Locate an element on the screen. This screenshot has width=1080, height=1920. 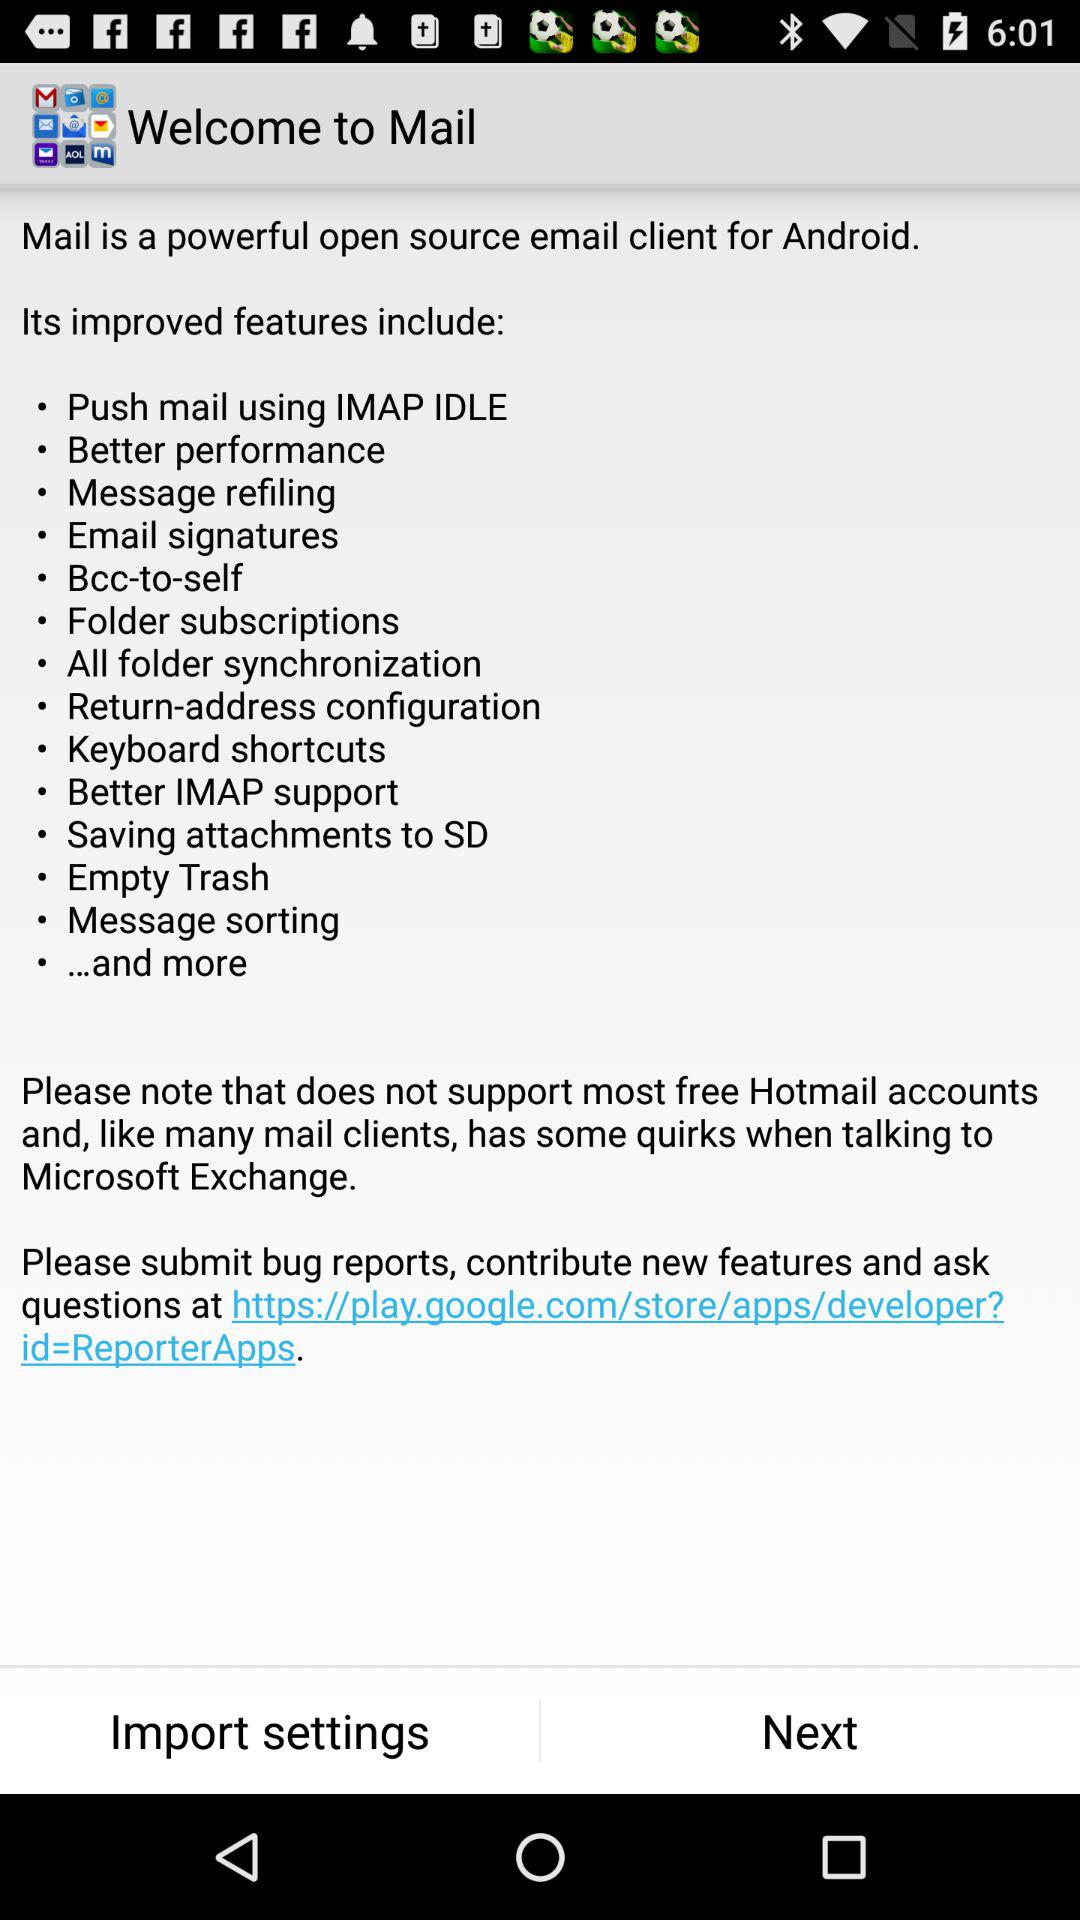
choose the icon next to the import settings item is located at coordinates (810, 1730).